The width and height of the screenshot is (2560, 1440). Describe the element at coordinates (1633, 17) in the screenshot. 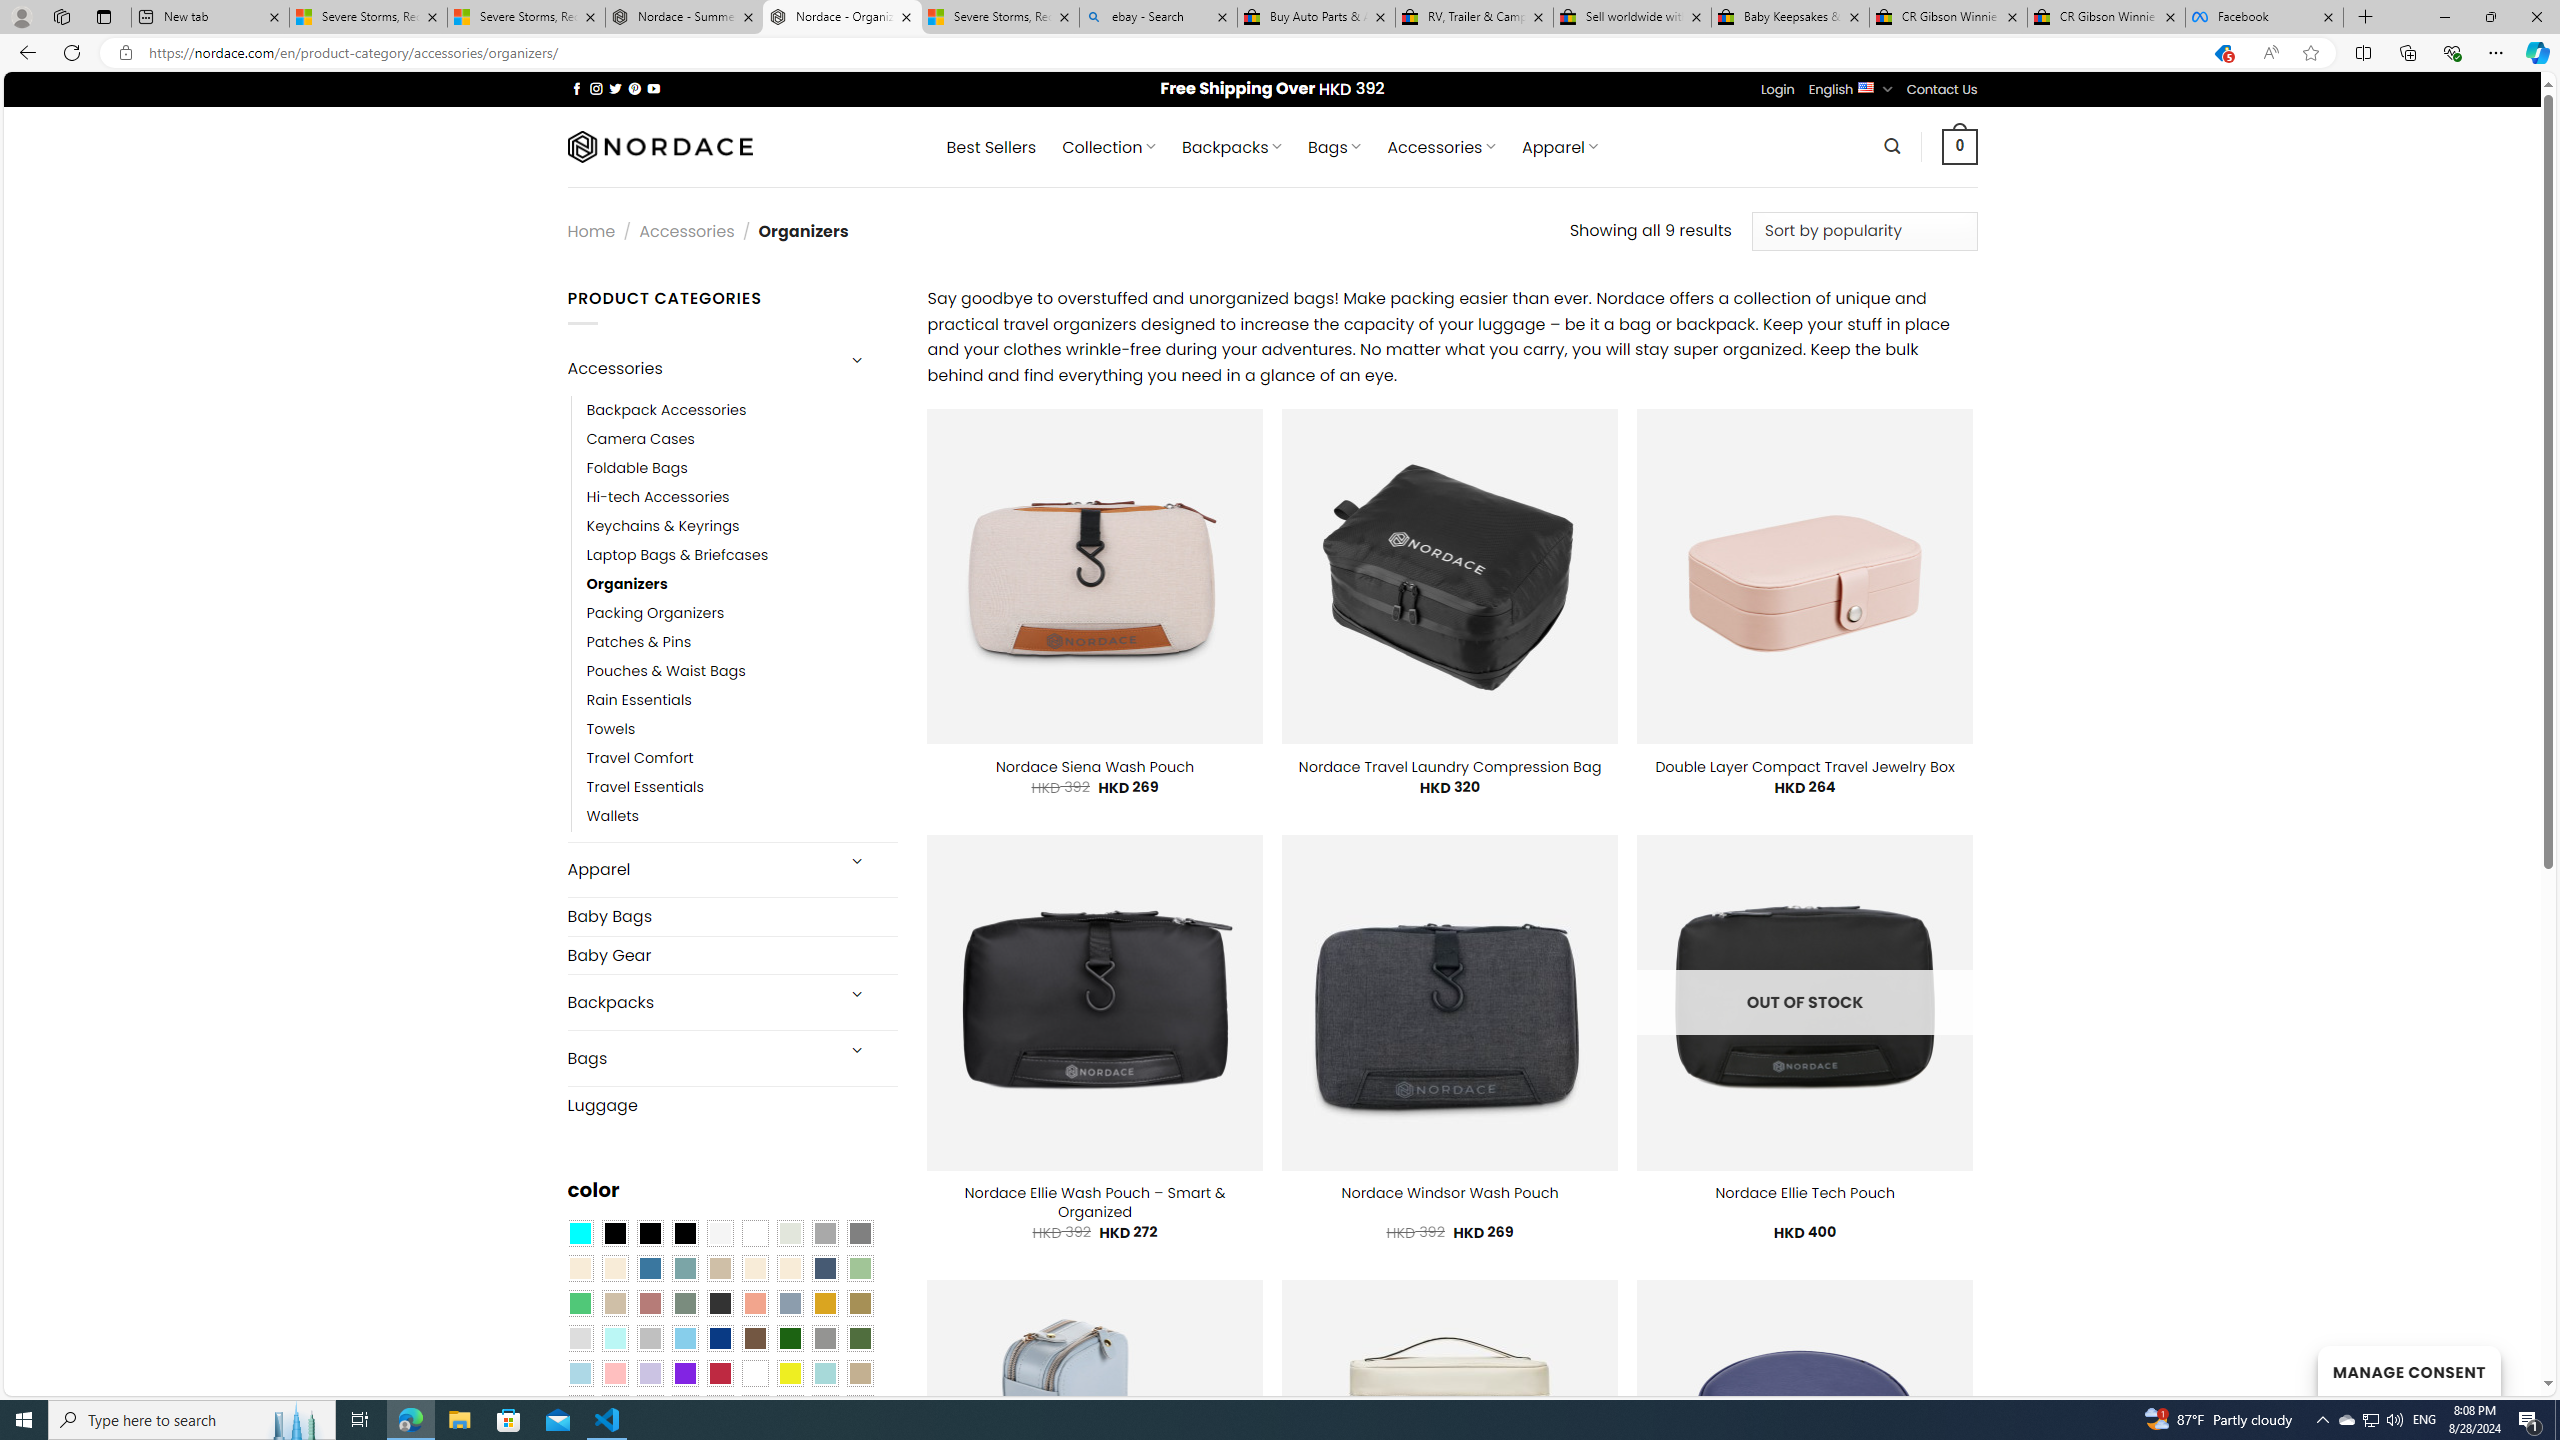

I see `Sell worldwide with eBay` at that location.